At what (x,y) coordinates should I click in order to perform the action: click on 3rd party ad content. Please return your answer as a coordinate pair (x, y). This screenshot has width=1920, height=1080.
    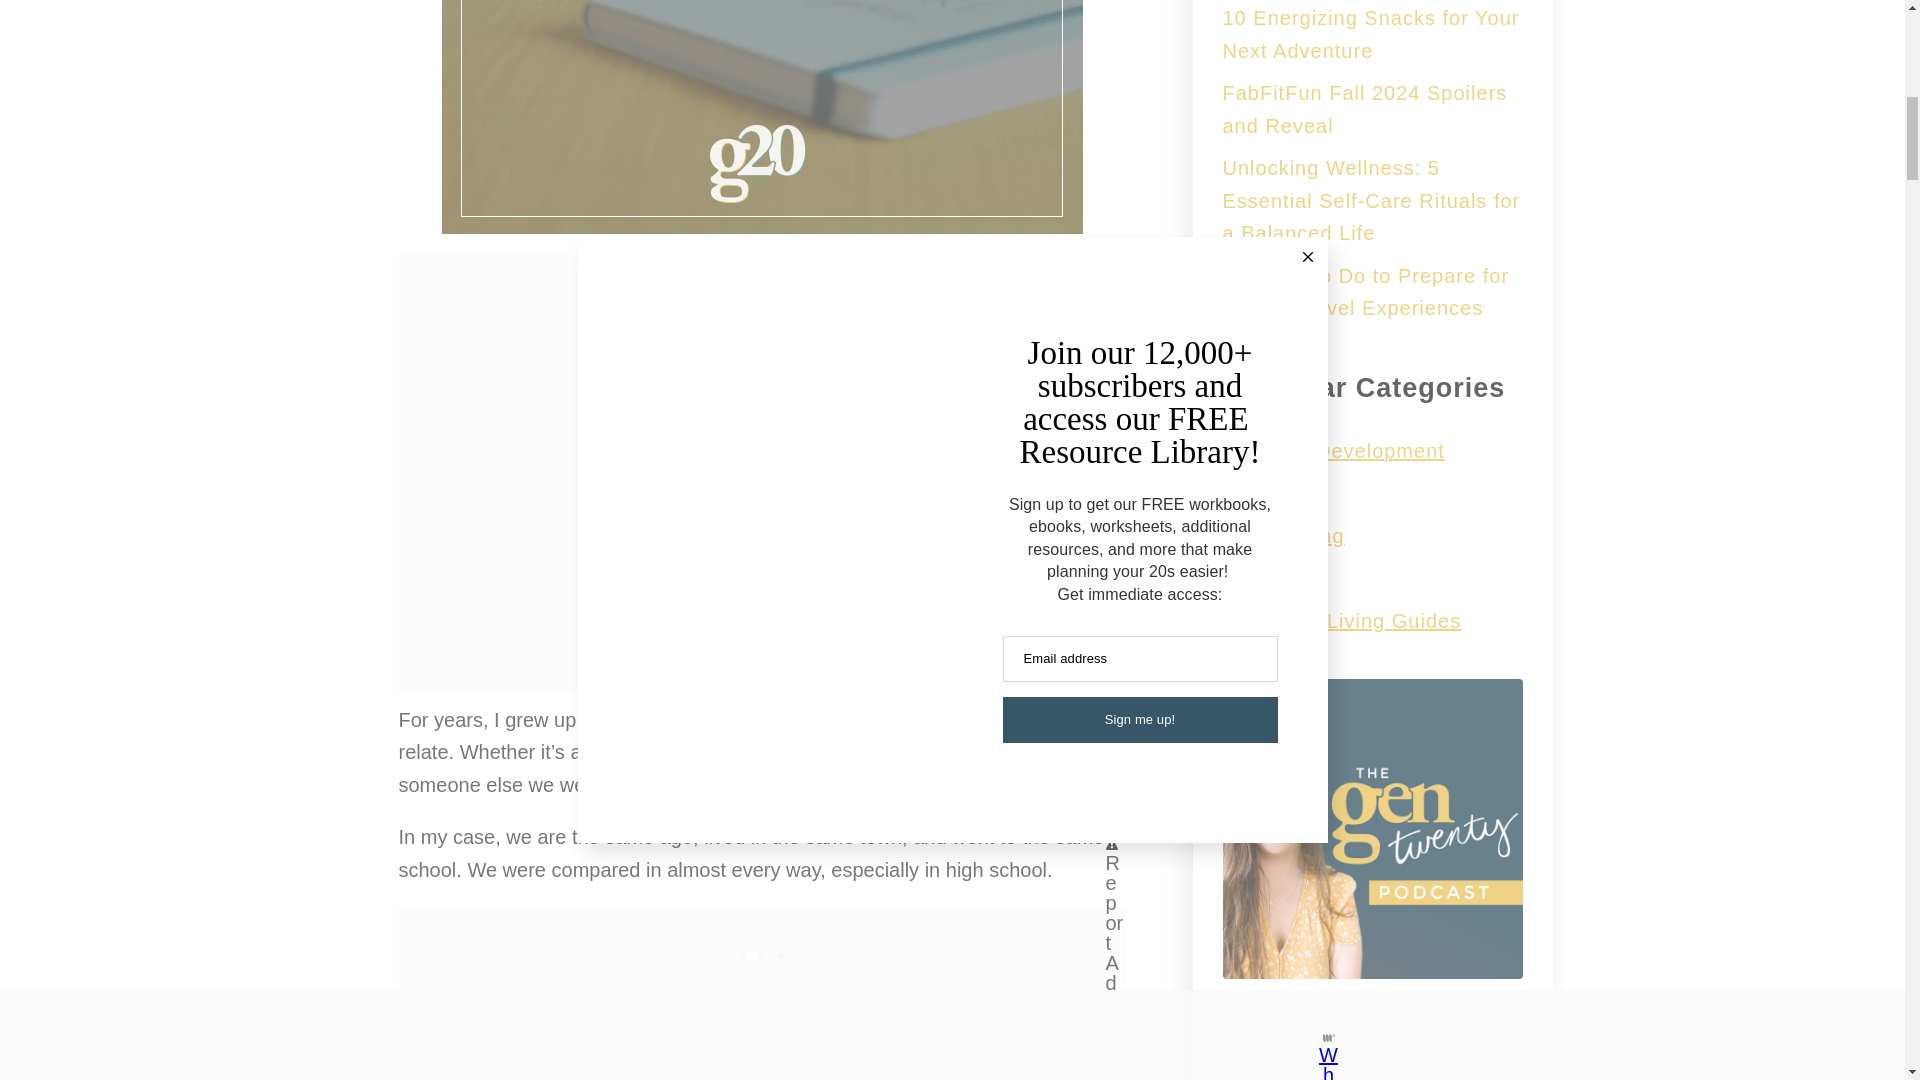
    Looking at the image, I should click on (762, 378).